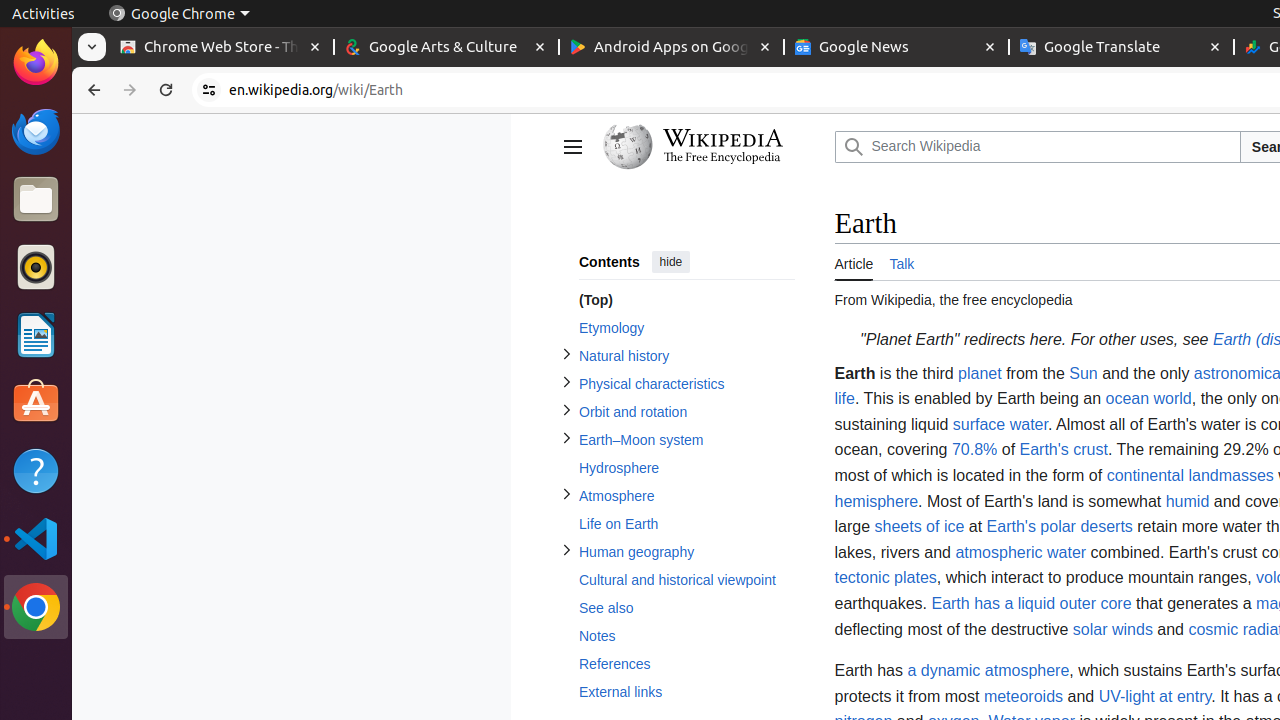 Image resolution: width=1280 pixels, height=720 pixels. Describe the element at coordinates (1031, 527) in the screenshot. I see `Earth's polar` at that location.